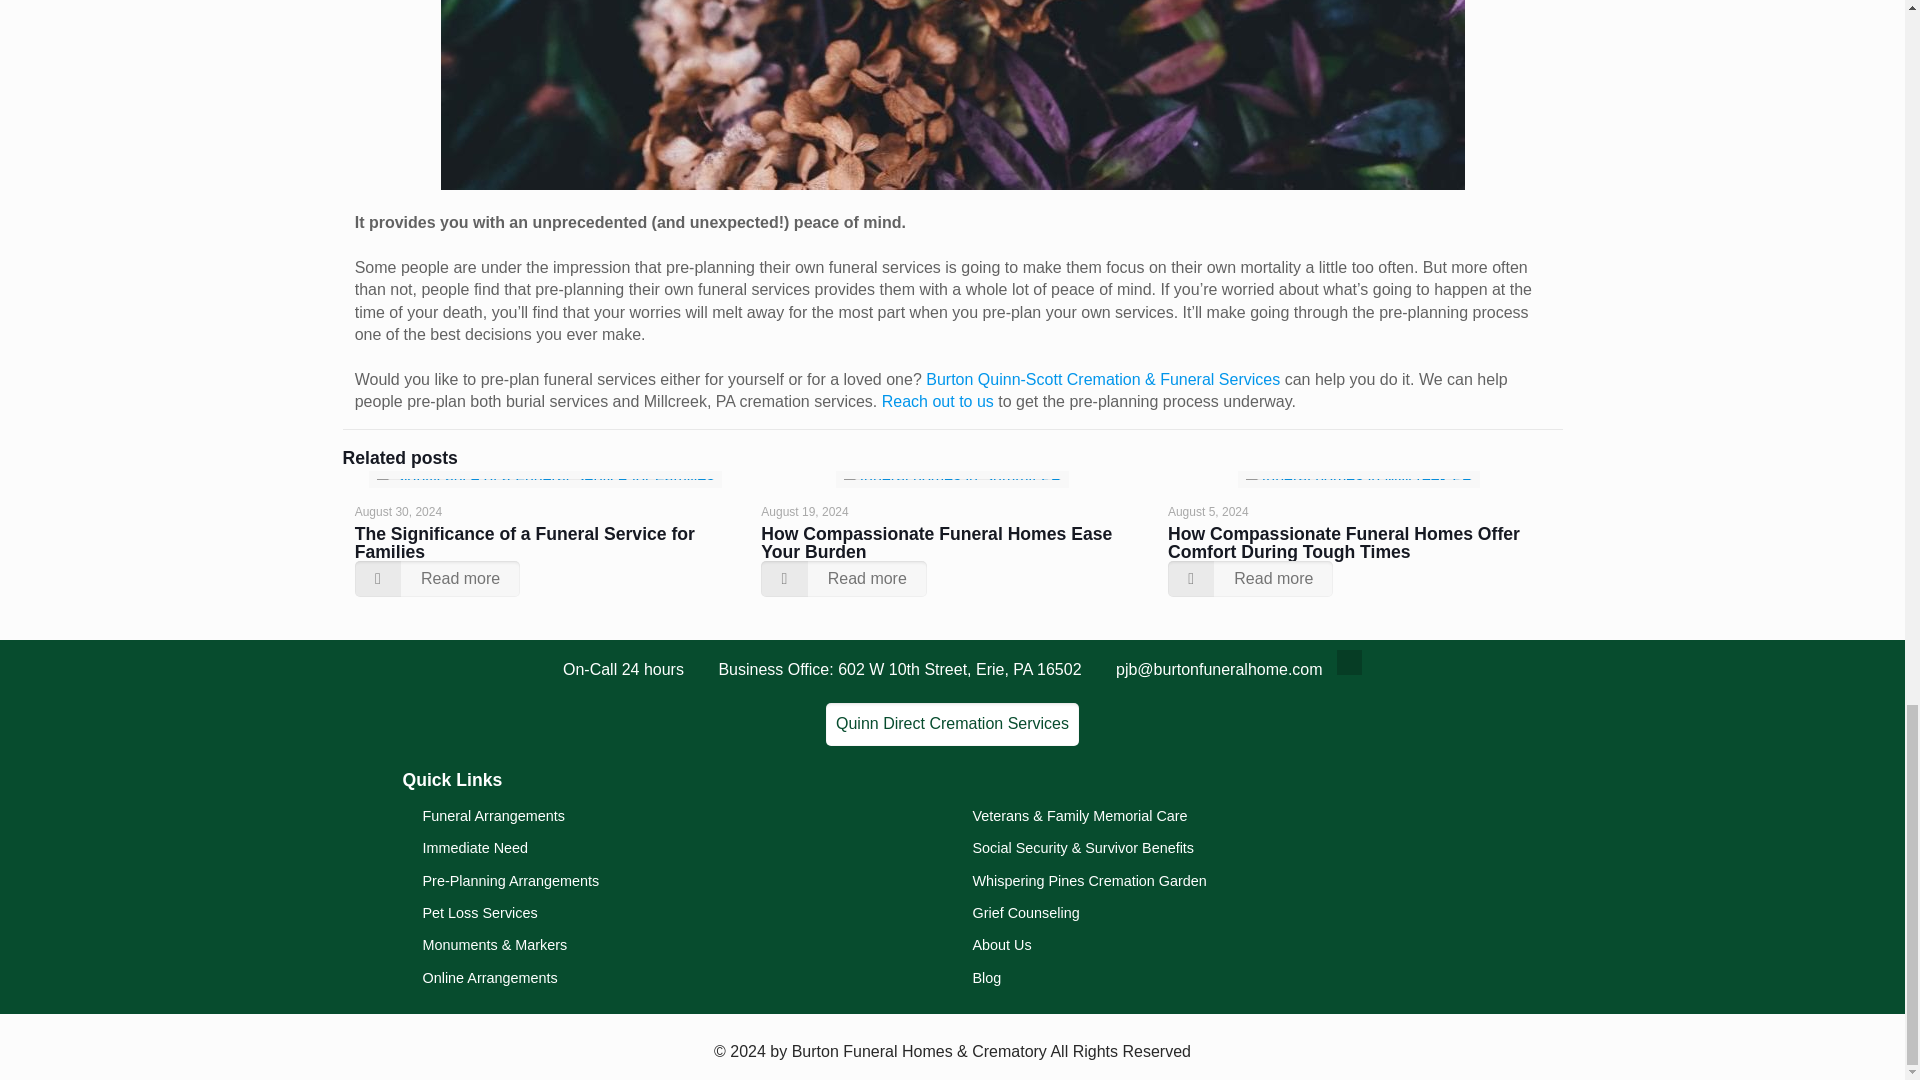 The height and width of the screenshot is (1080, 1920). What do you see at coordinates (525, 542) in the screenshot?
I see `The Significance of a Funeral Service for Families` at bounding box center [525, 542].